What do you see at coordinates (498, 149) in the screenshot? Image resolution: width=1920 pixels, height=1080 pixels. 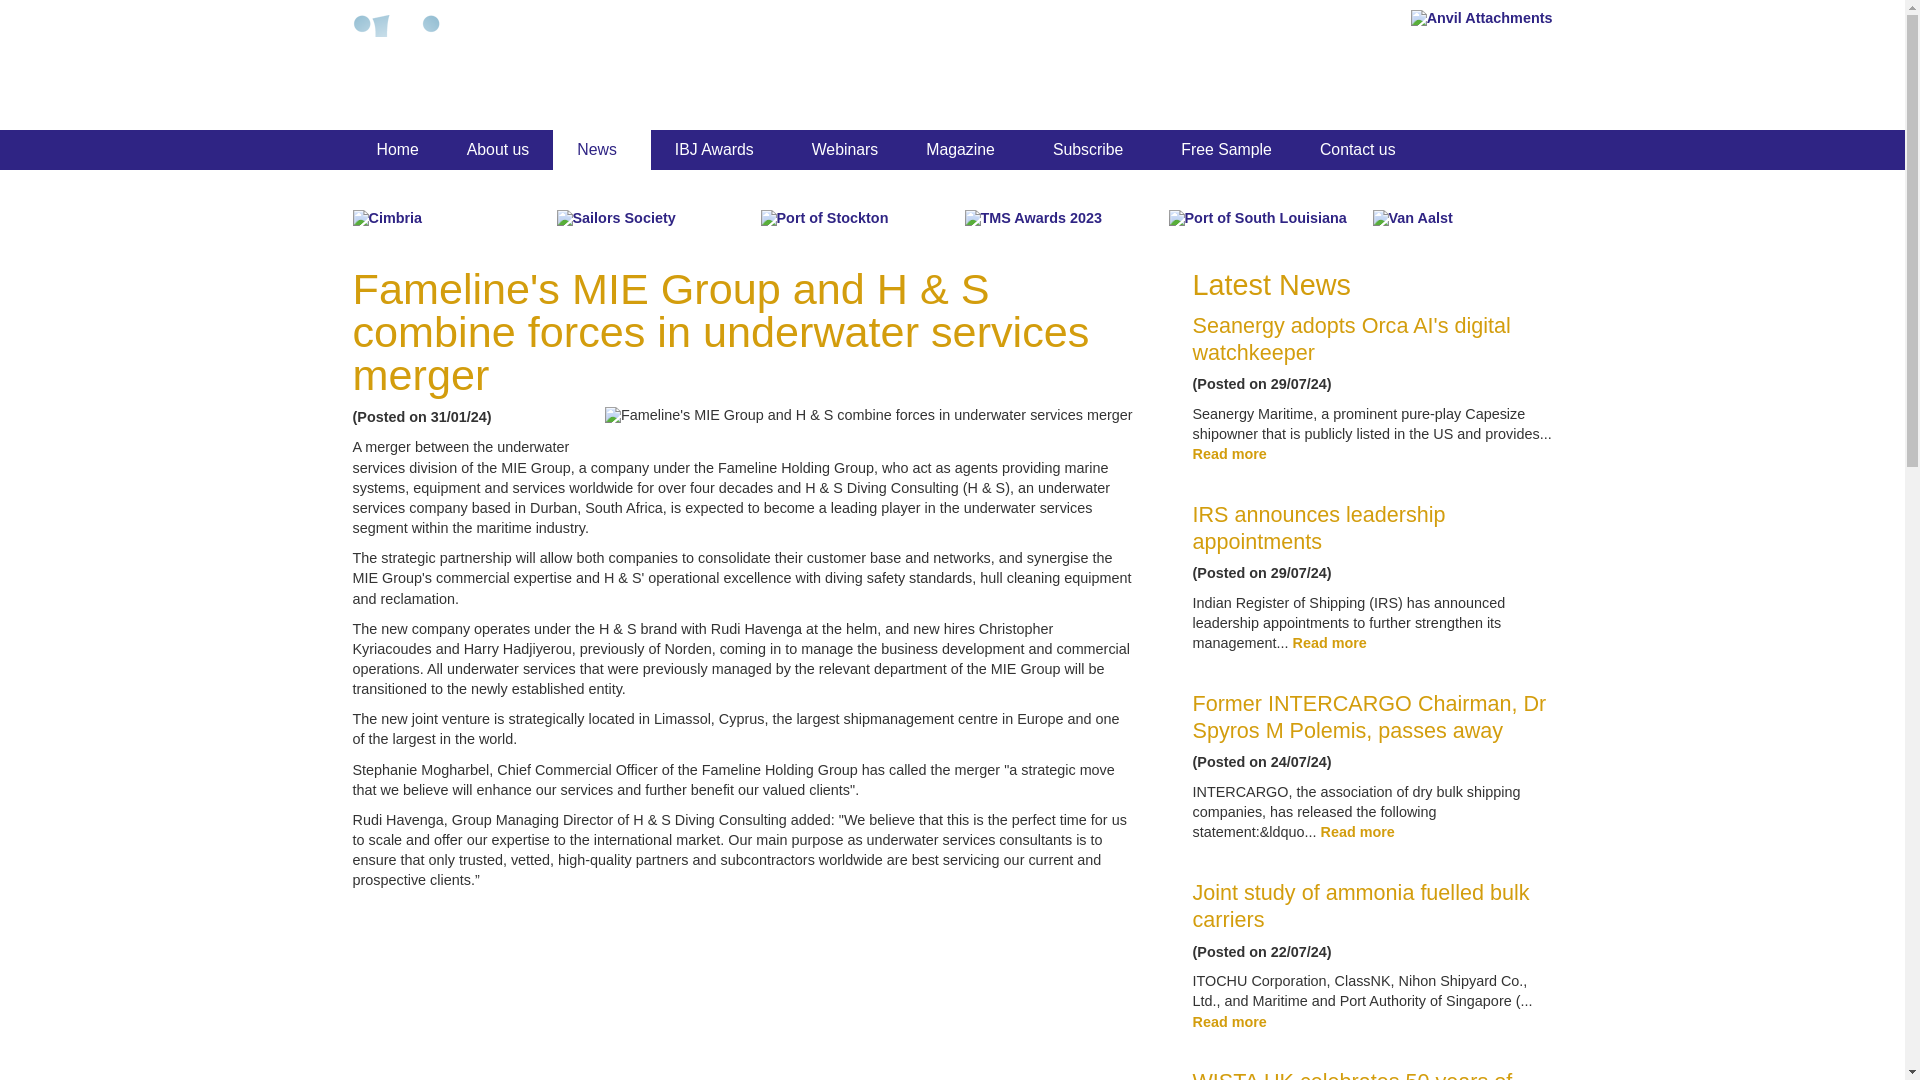 I see `About us` at bounding box center [498, 149].